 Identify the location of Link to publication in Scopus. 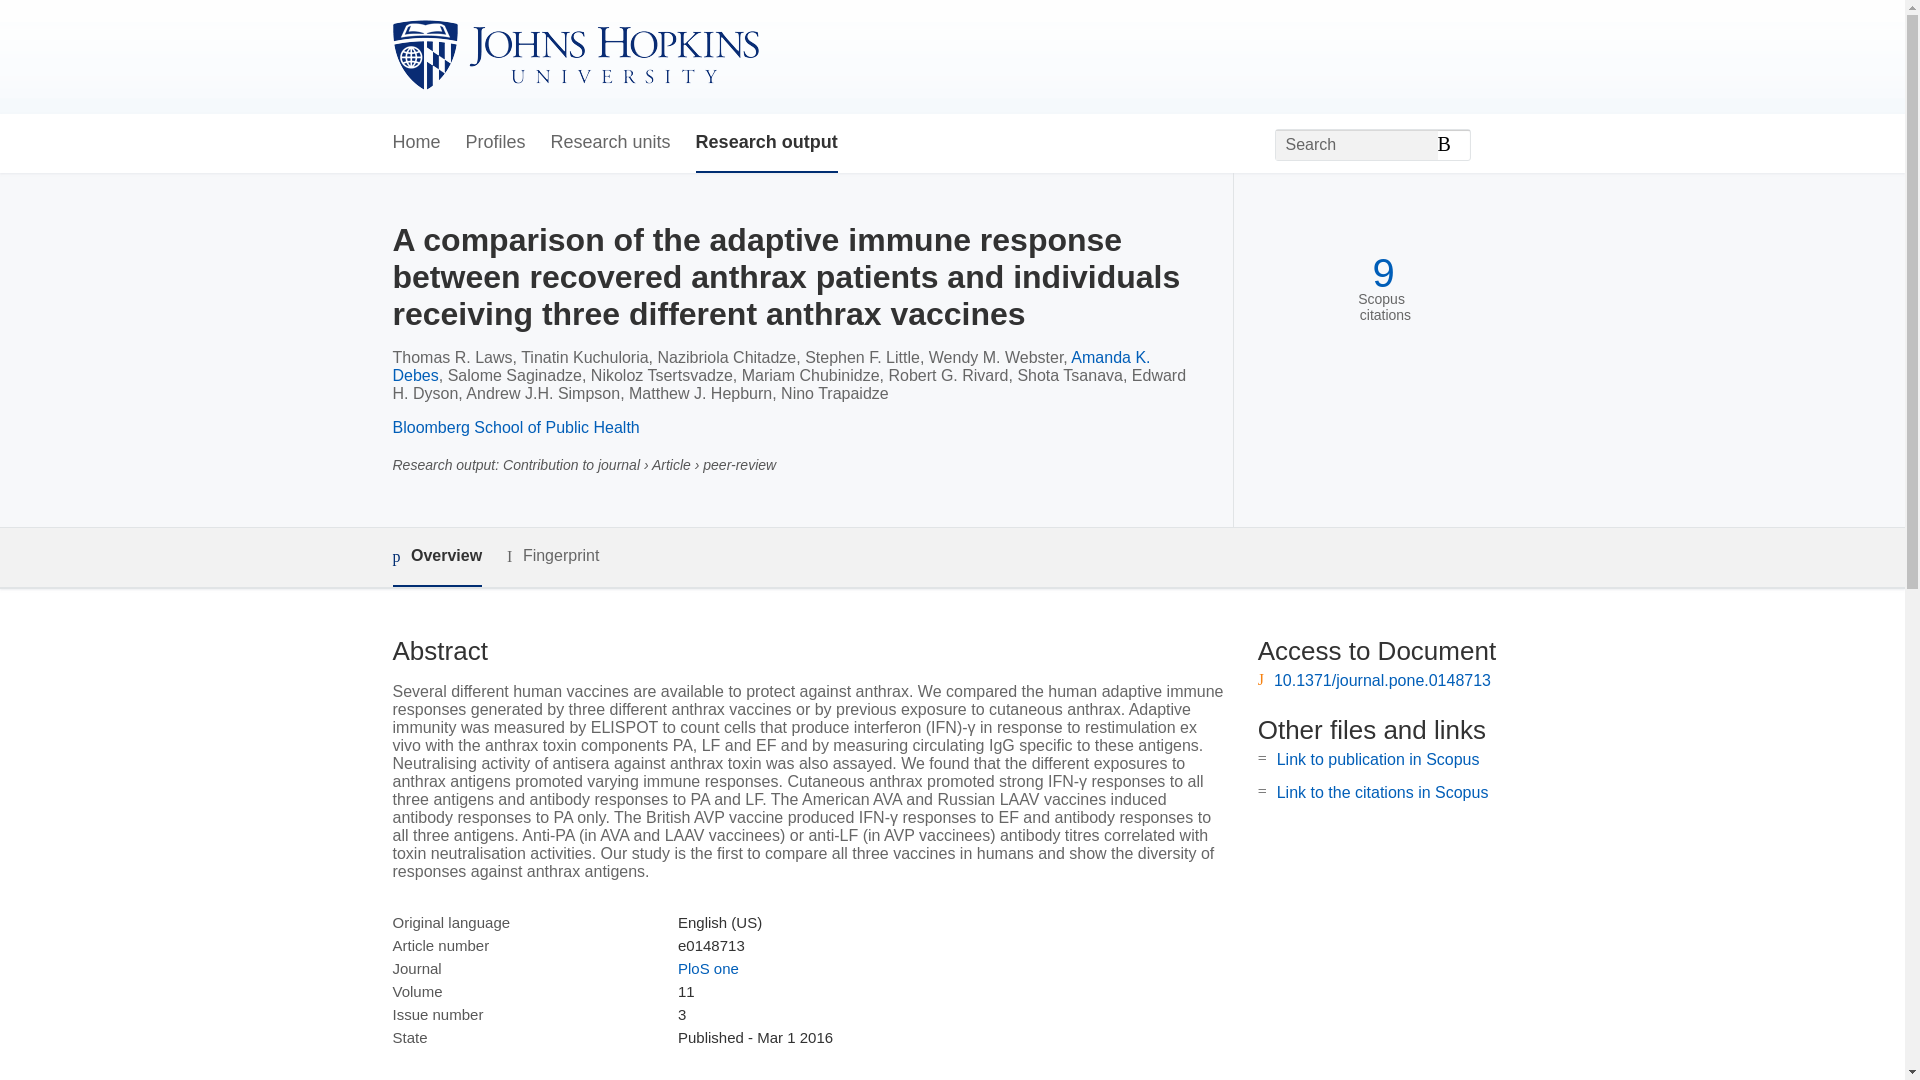
(1378, 758).